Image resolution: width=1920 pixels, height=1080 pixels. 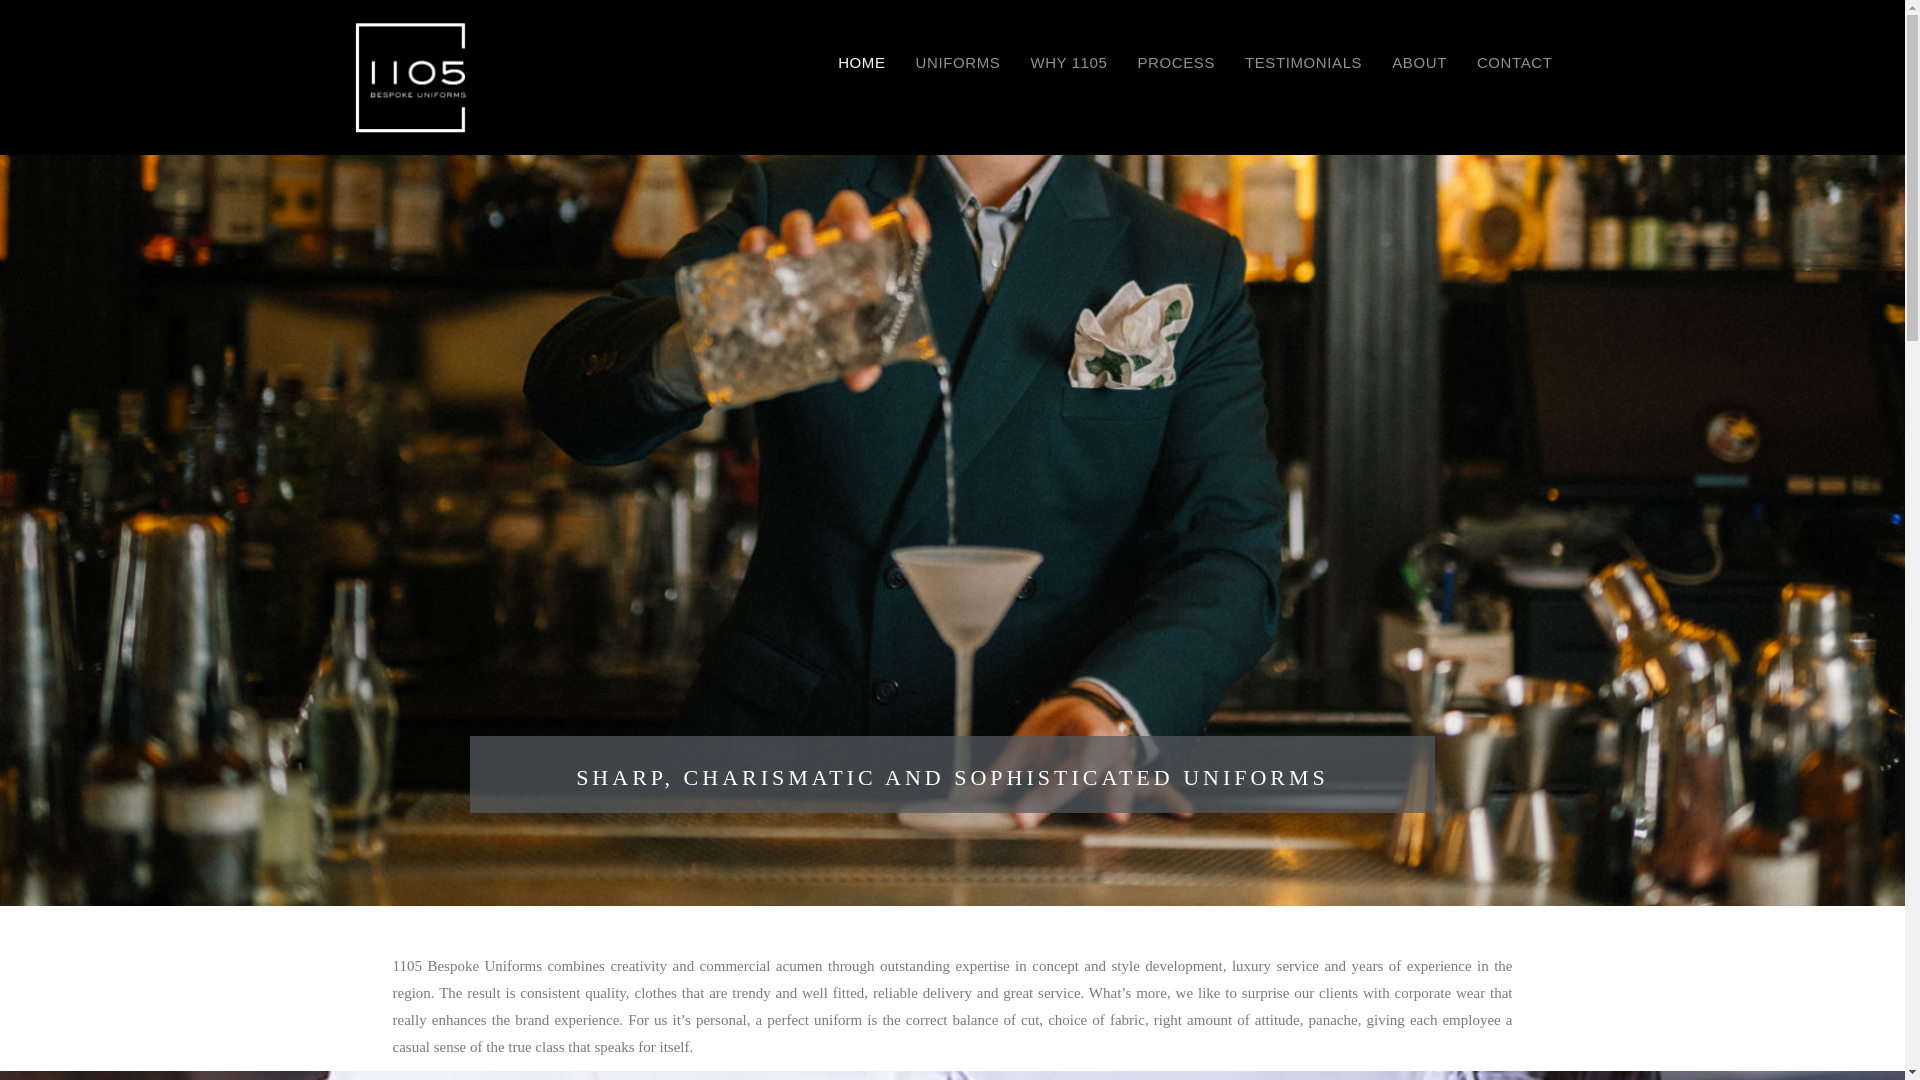 What do you see at coordinates (958, 62) in the screenshot?
I see `UNIFORMS` at bounding box center [958, 62].